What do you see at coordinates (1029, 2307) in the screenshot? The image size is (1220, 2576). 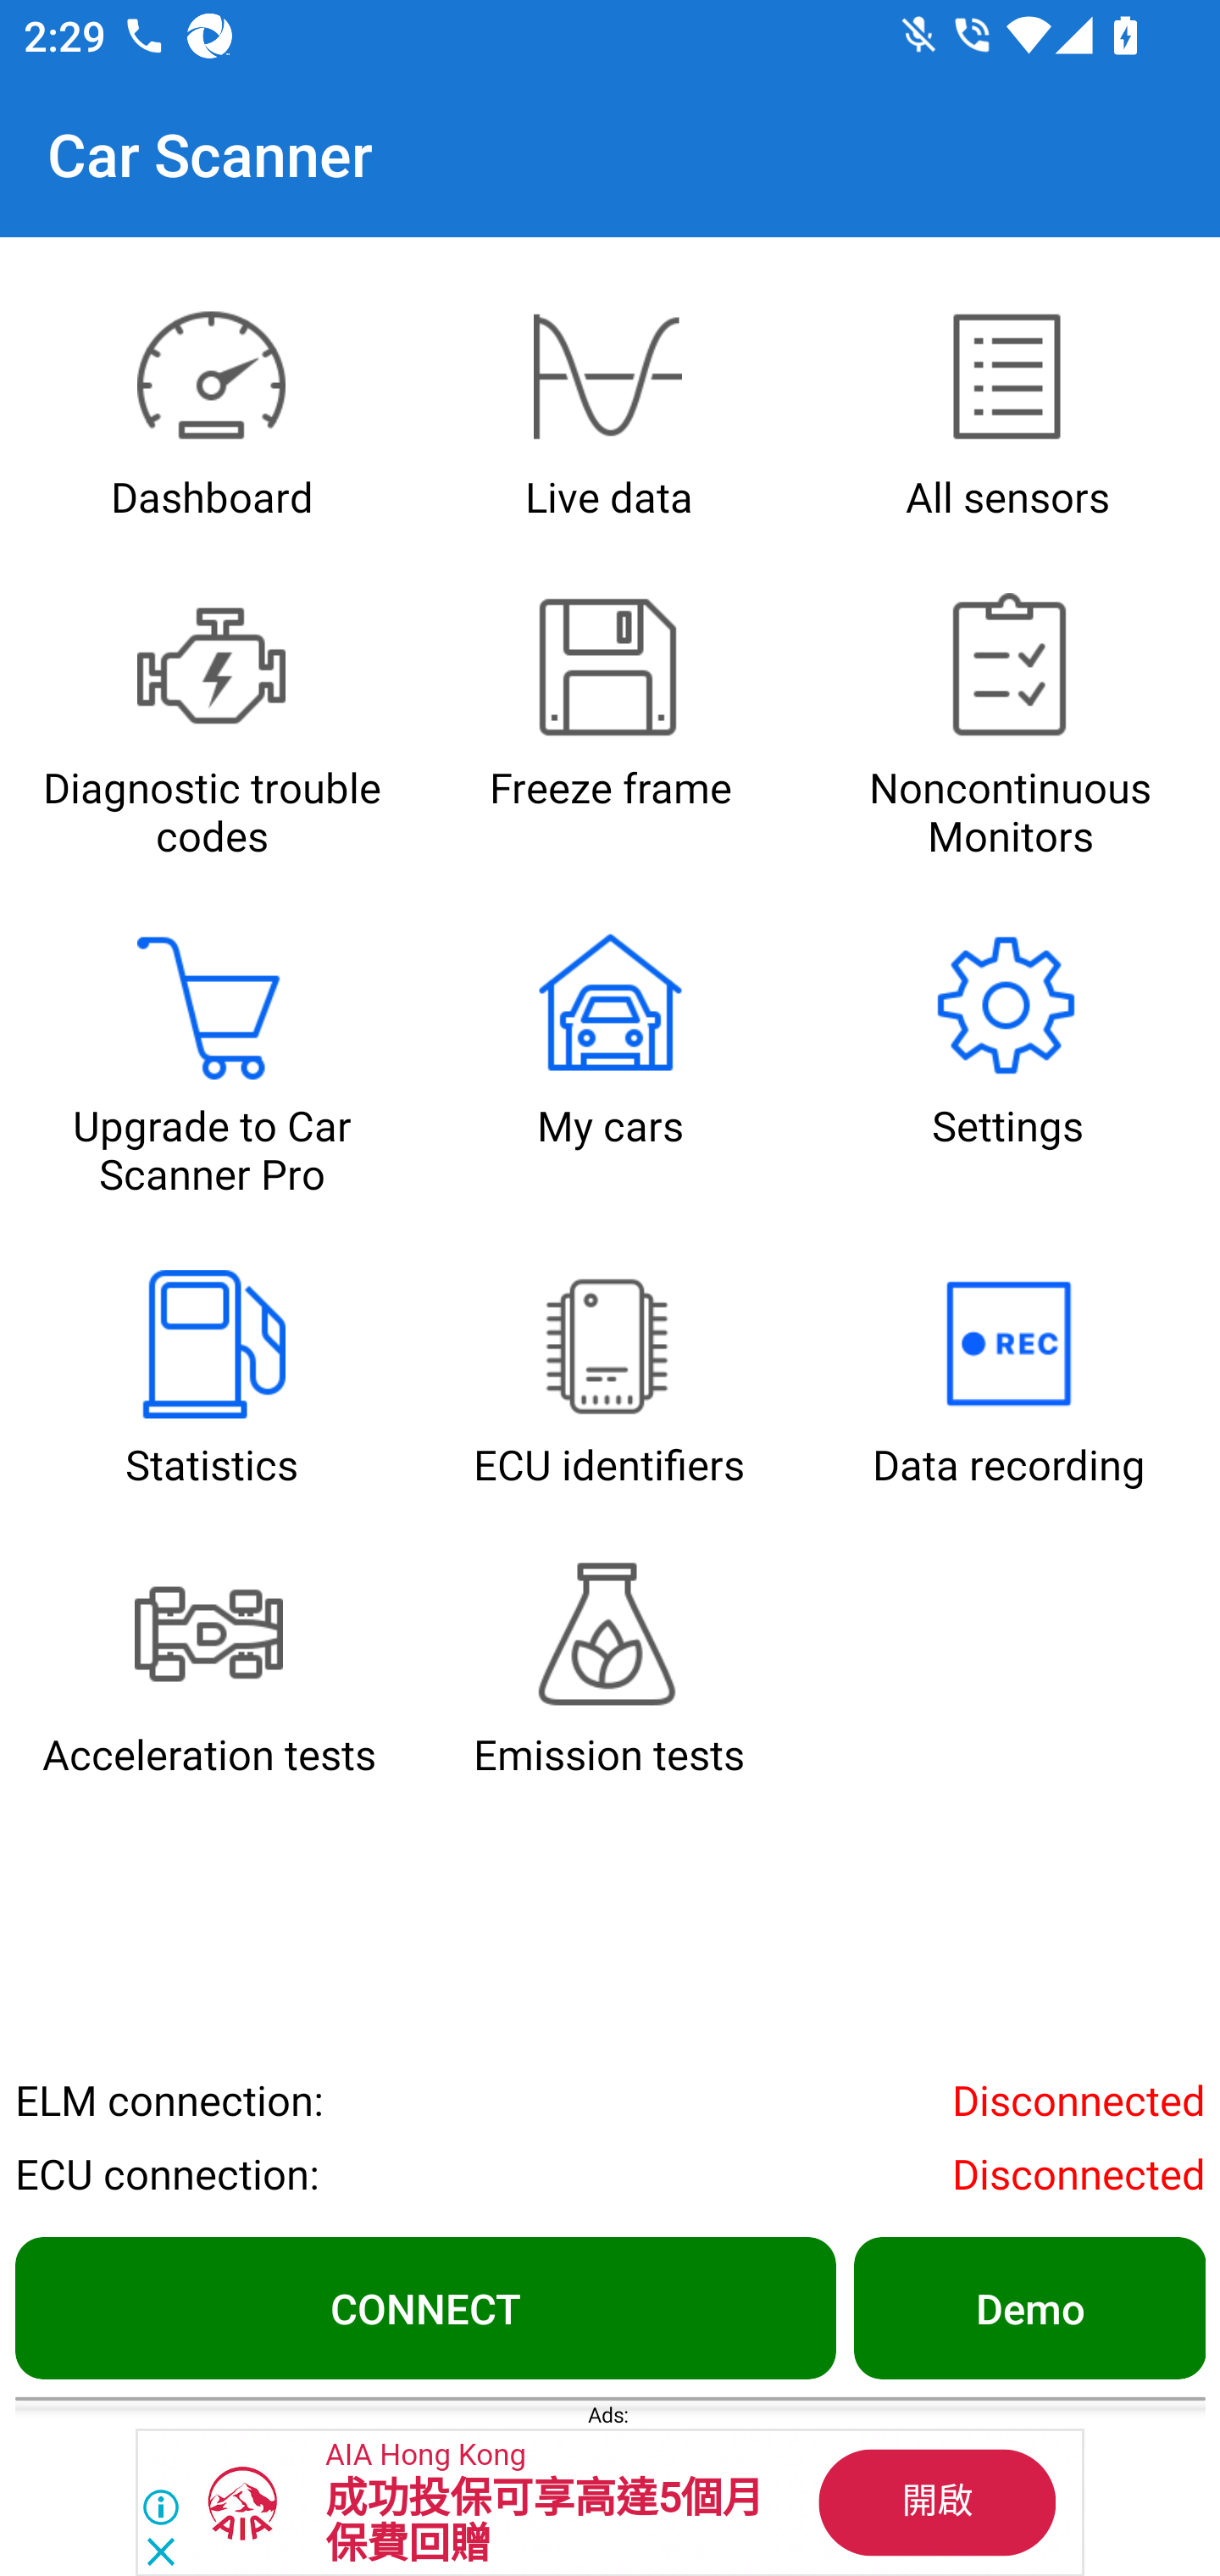 I see `Demo` at bounding box center [1029, 2307].